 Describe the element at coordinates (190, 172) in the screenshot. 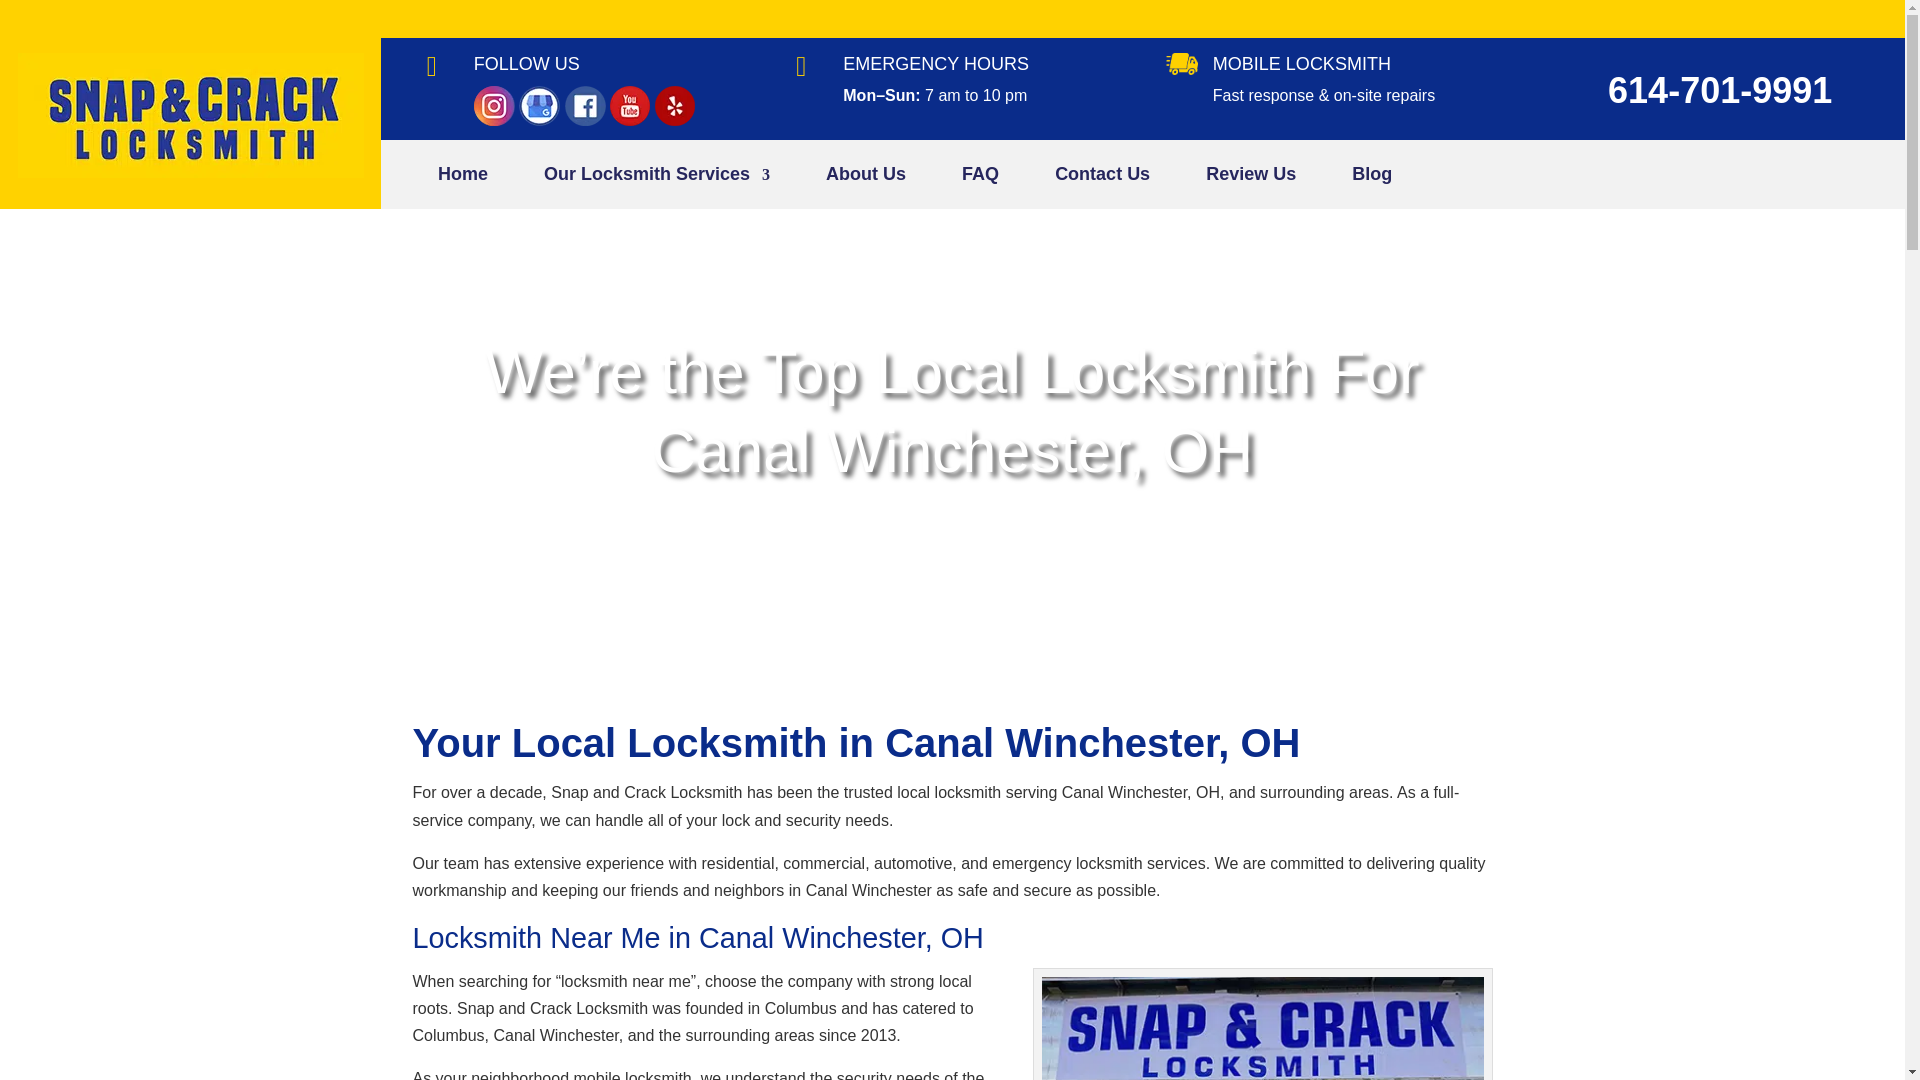

I see `logo-yellow` at that location.